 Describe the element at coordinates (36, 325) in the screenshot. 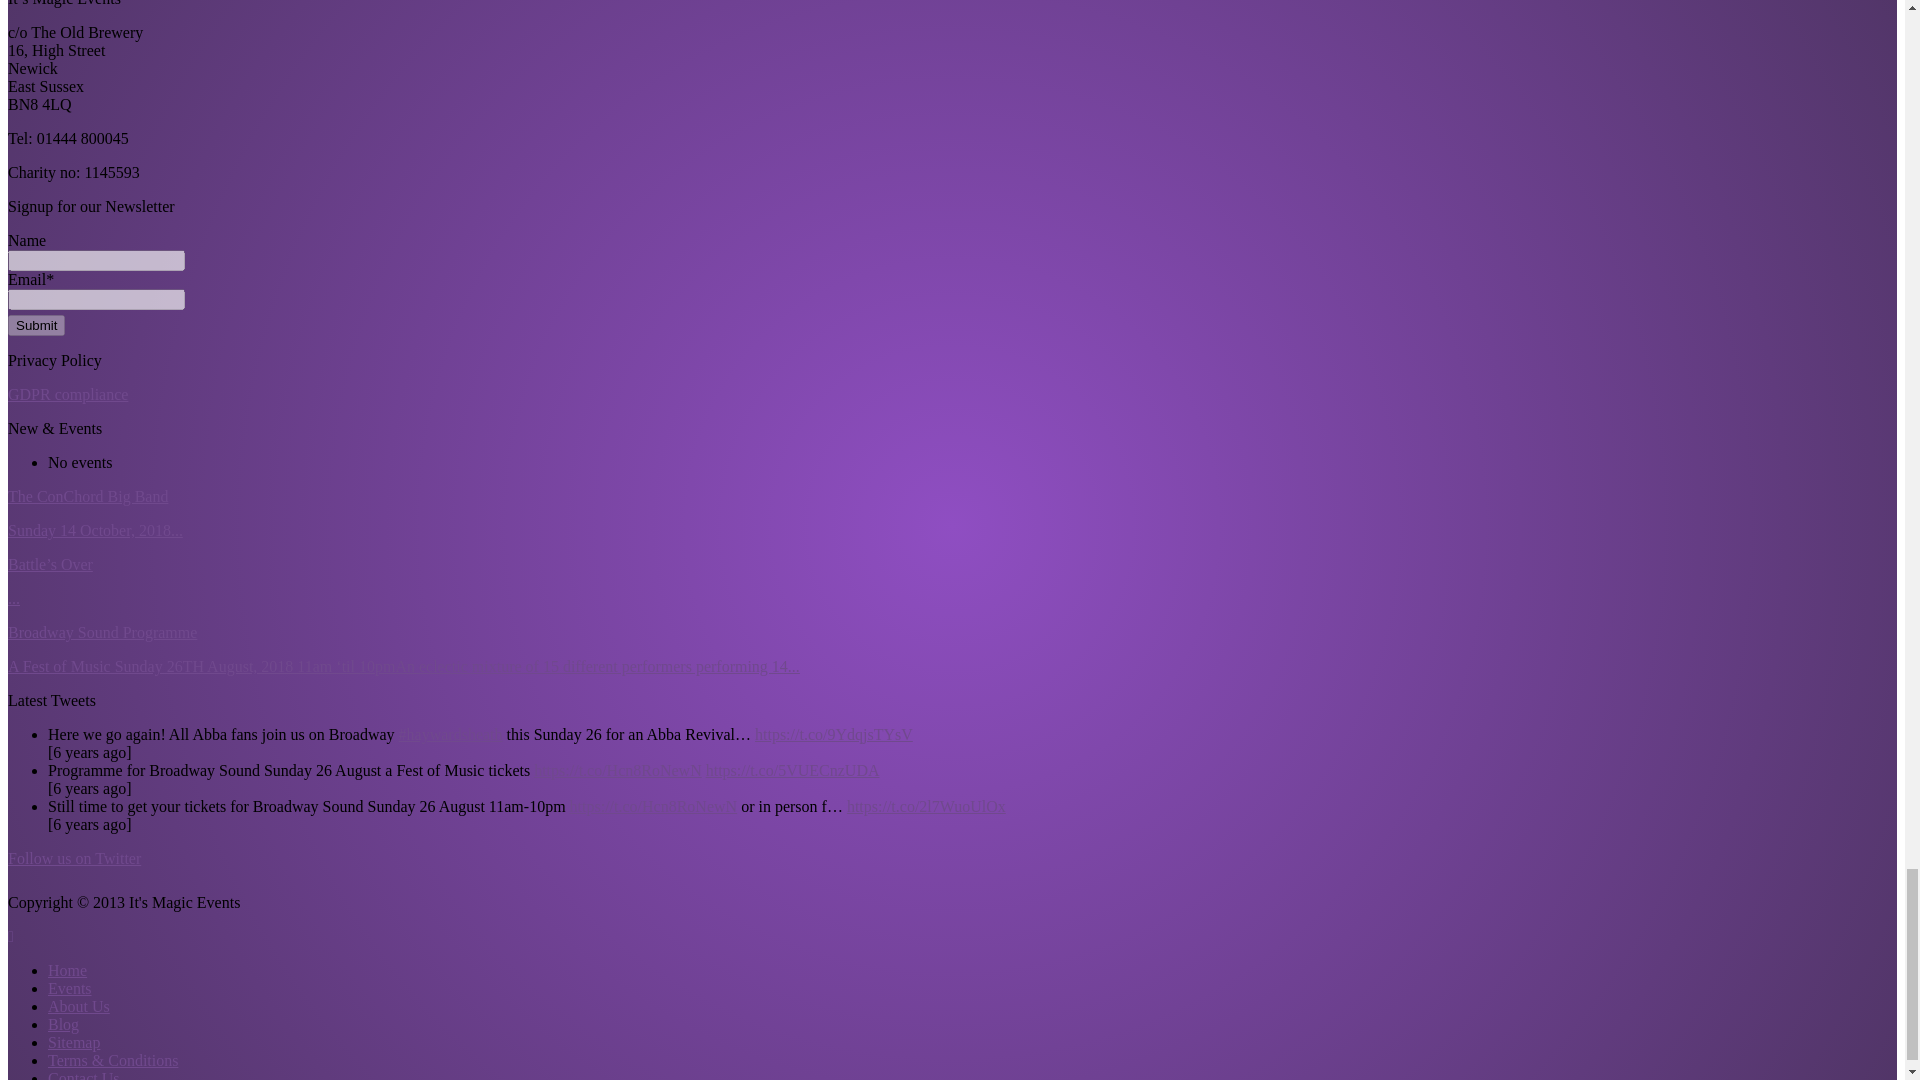

I see `Submit` at that location.